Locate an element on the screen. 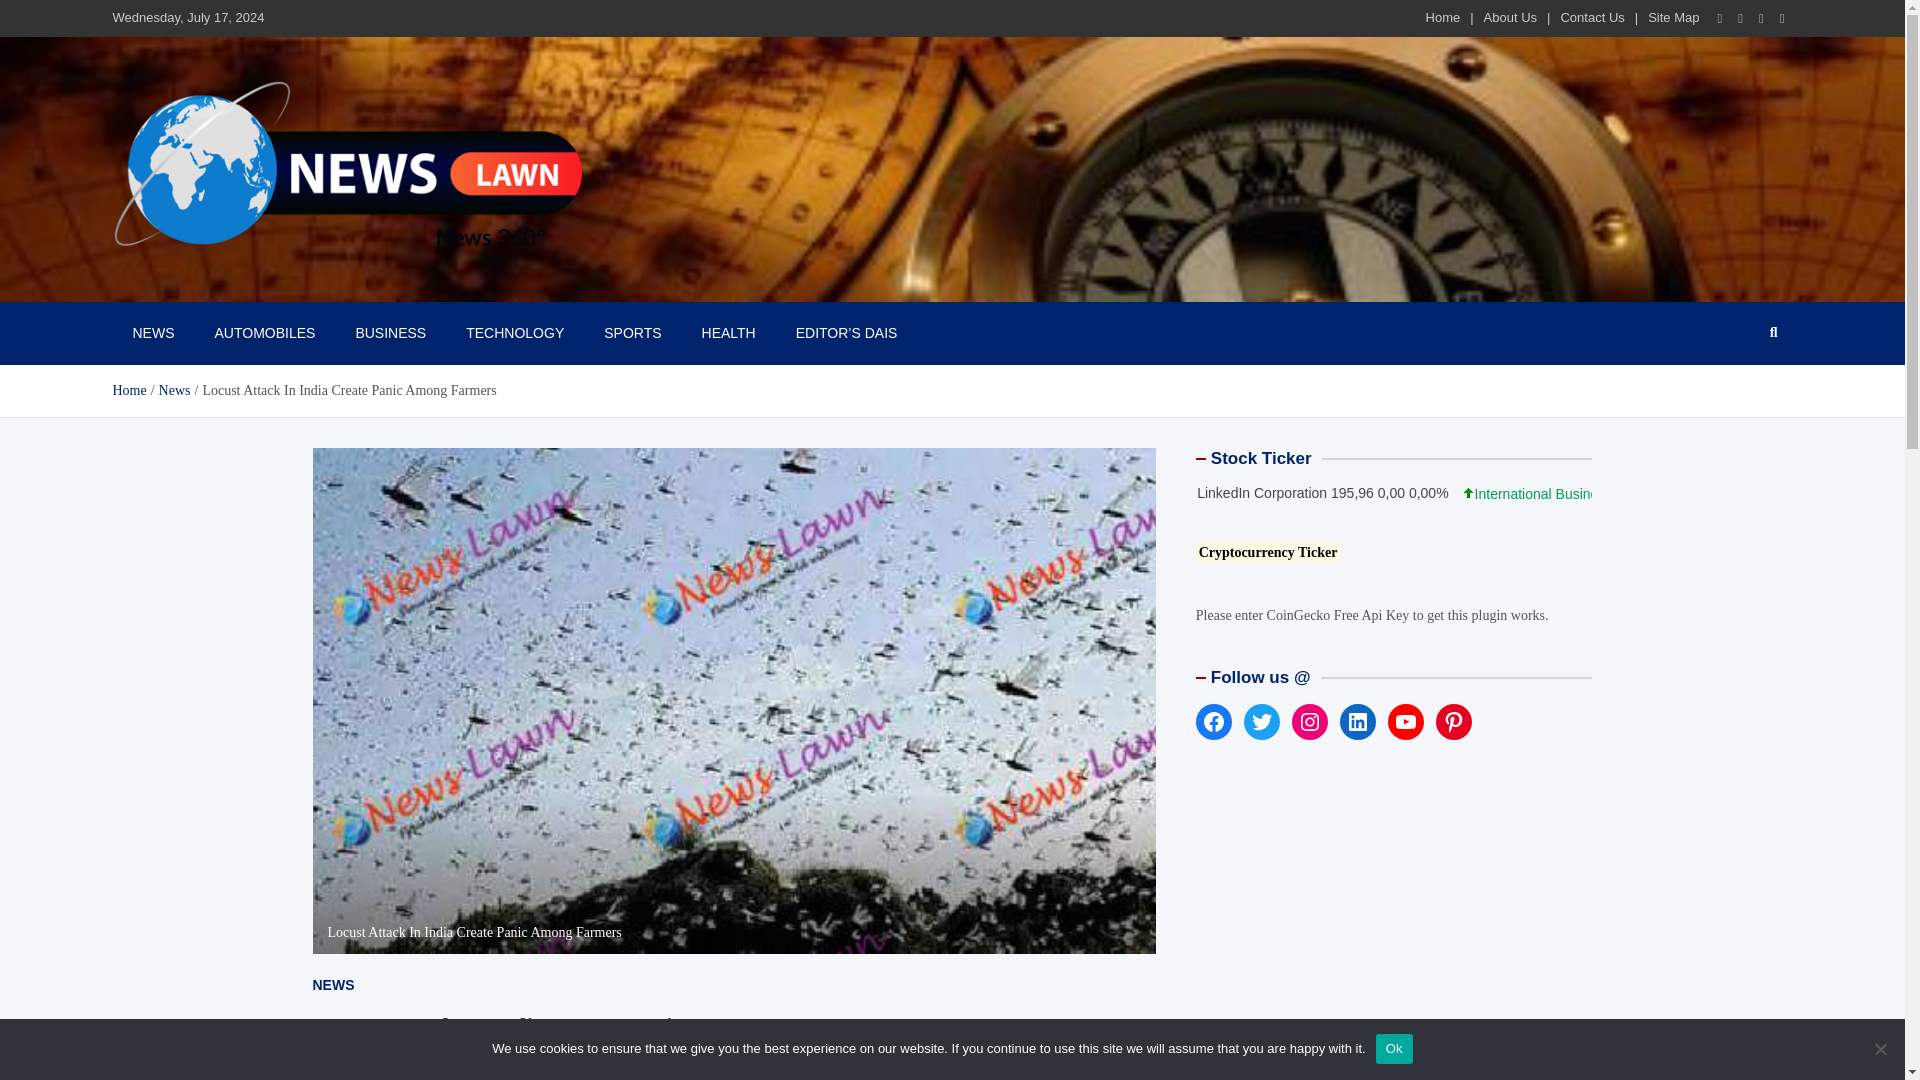 This screenshot has height=1080, width=1920. AUTOMOBILES is located at coordinates (264, 332).